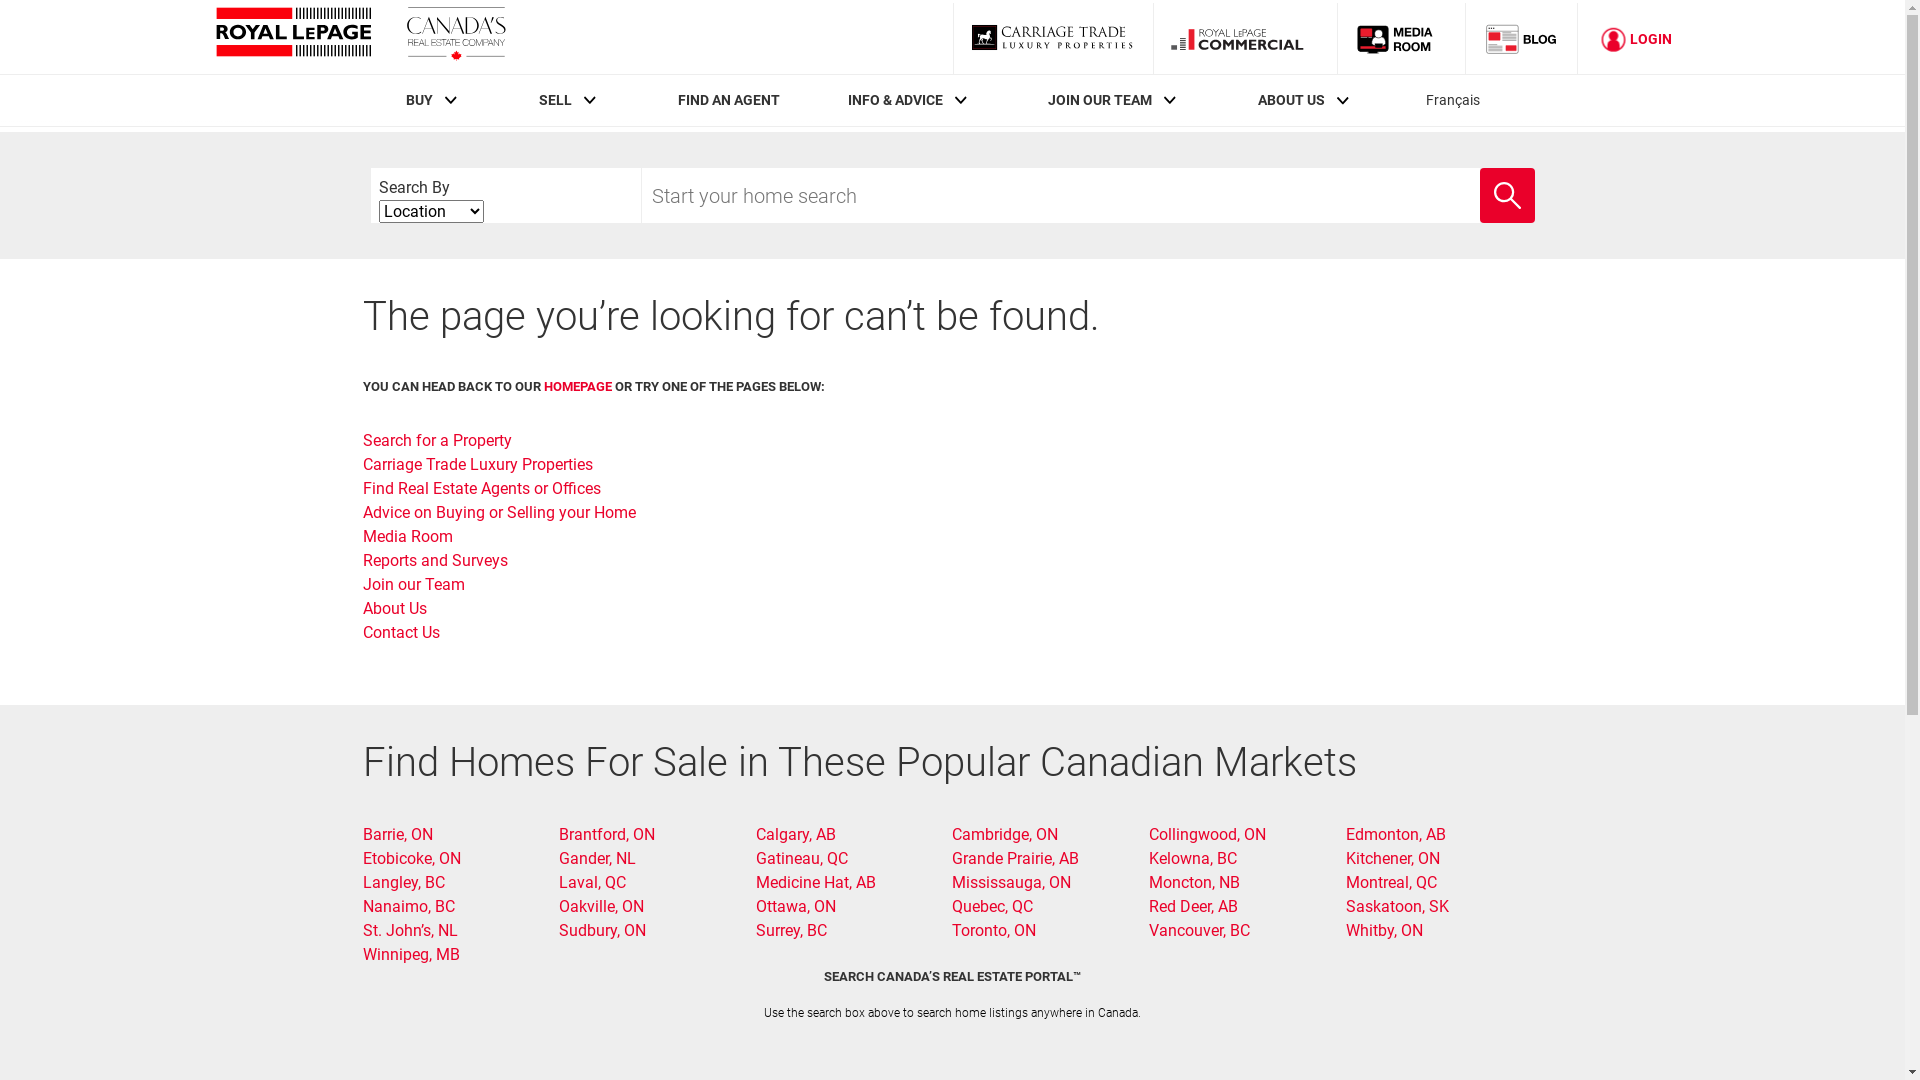 The width and height of the screenshot is (1920, 1080). Describe the element at coordinates (394, 608) in the screenshot. I see `About Us` at that location.